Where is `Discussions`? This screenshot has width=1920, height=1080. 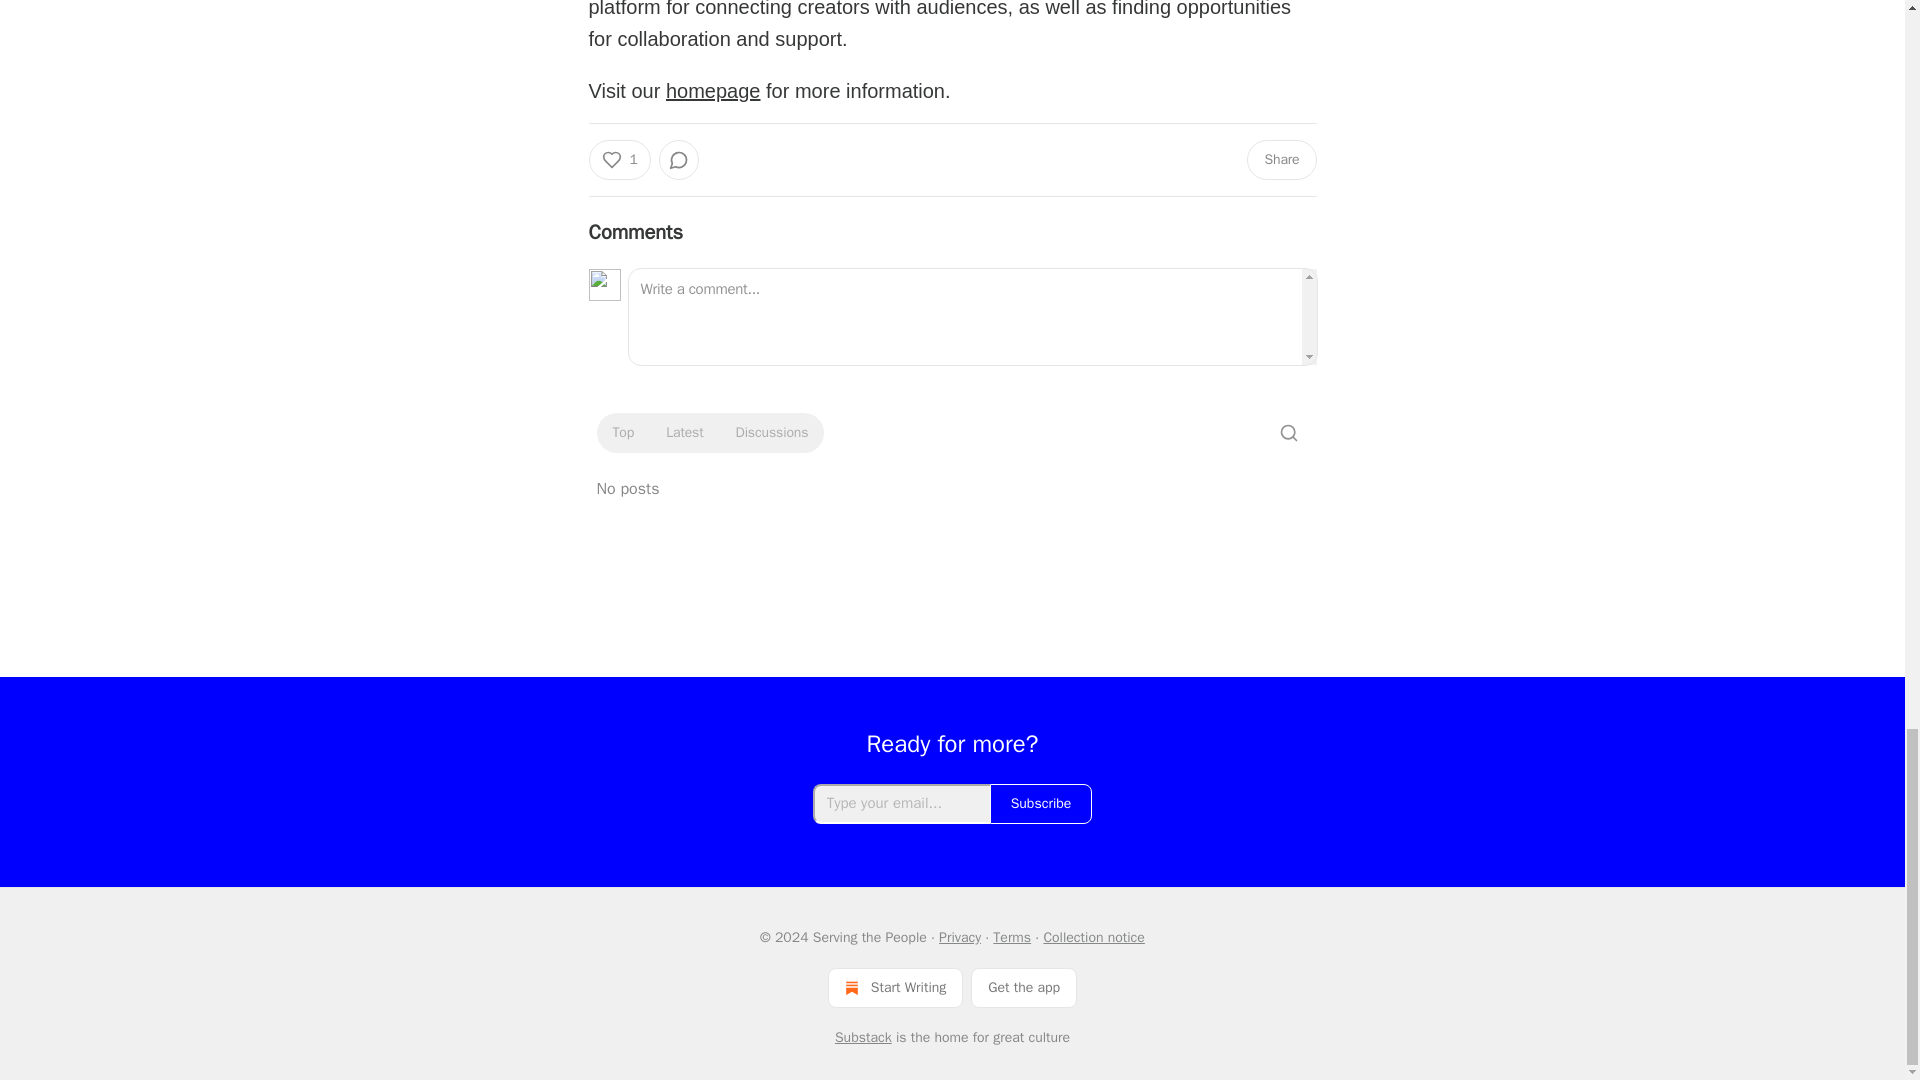
Discussions is located at coordinates (772, 432).